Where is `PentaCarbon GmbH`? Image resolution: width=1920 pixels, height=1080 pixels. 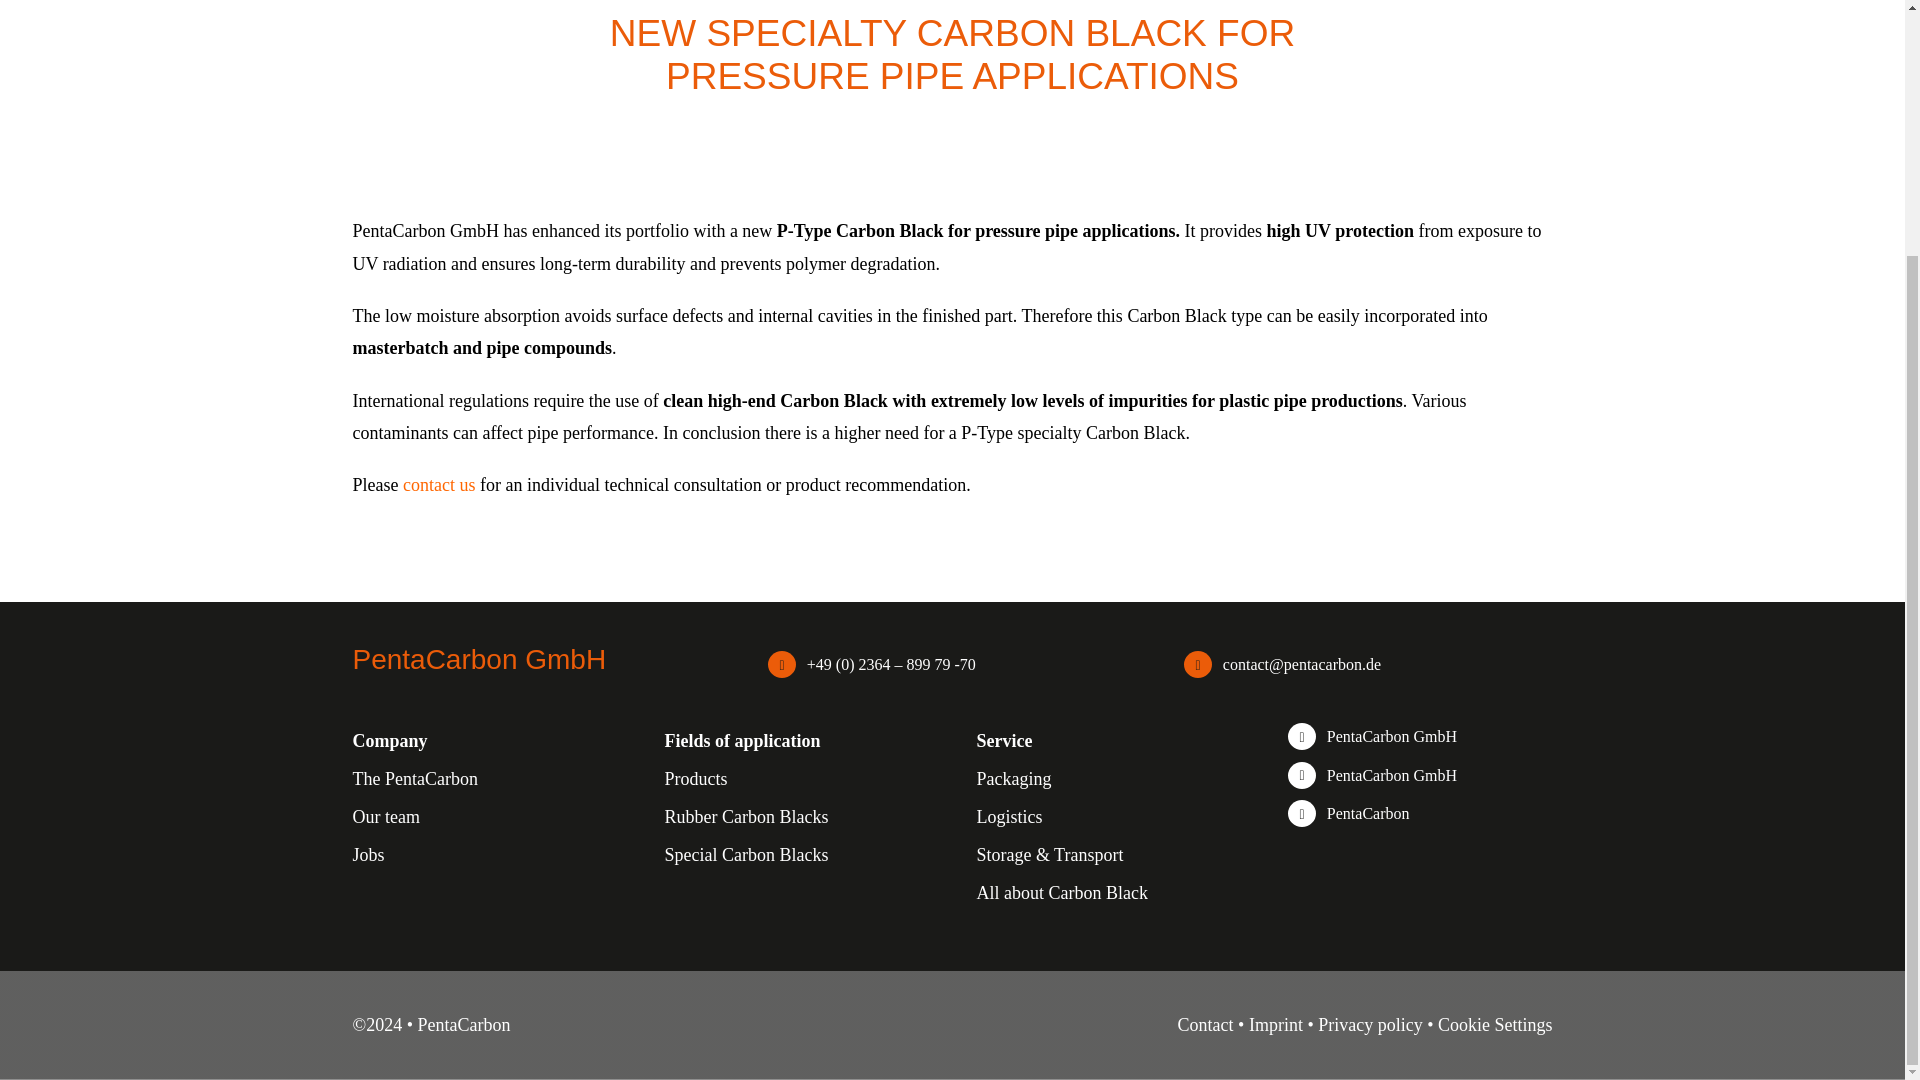 PentaCarbon GmbH is located at coordinates (1392, 775).